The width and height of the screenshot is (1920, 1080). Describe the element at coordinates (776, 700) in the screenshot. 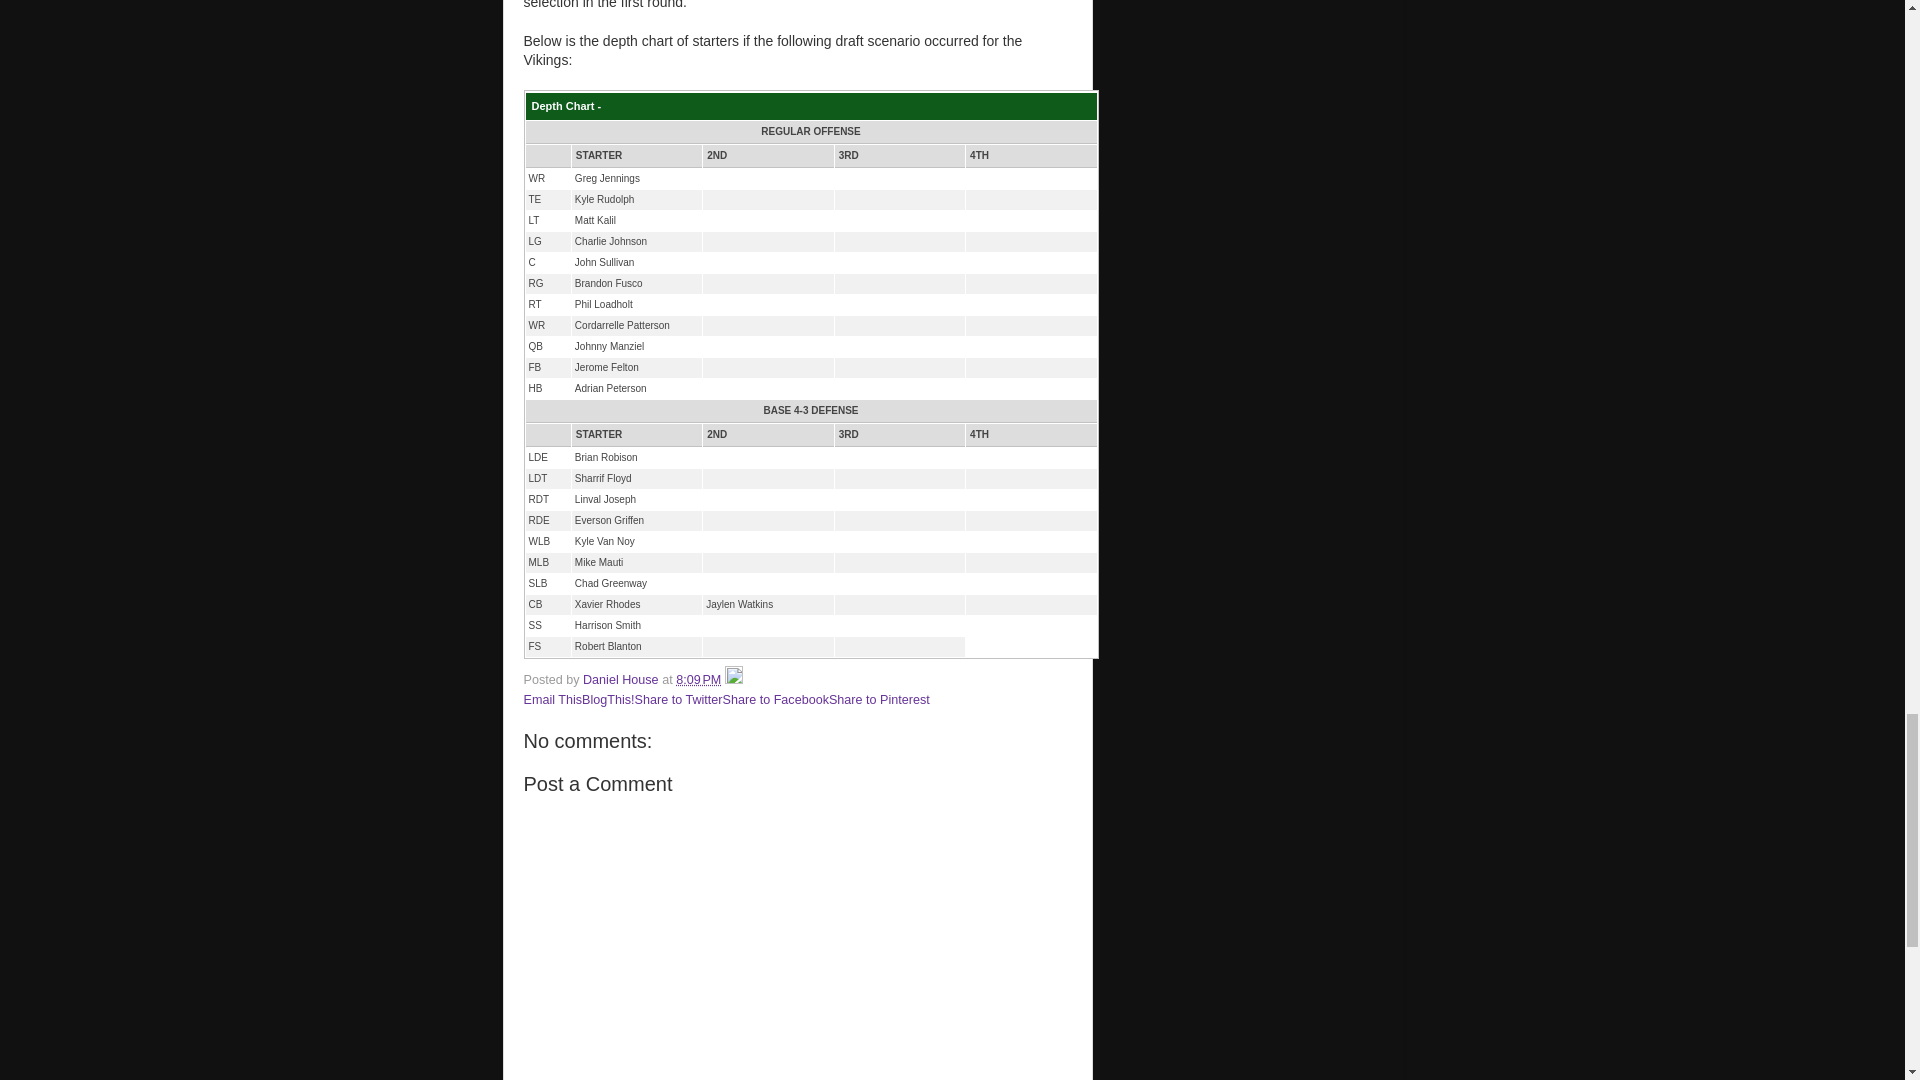

I see `Share to Facebook` at that location.